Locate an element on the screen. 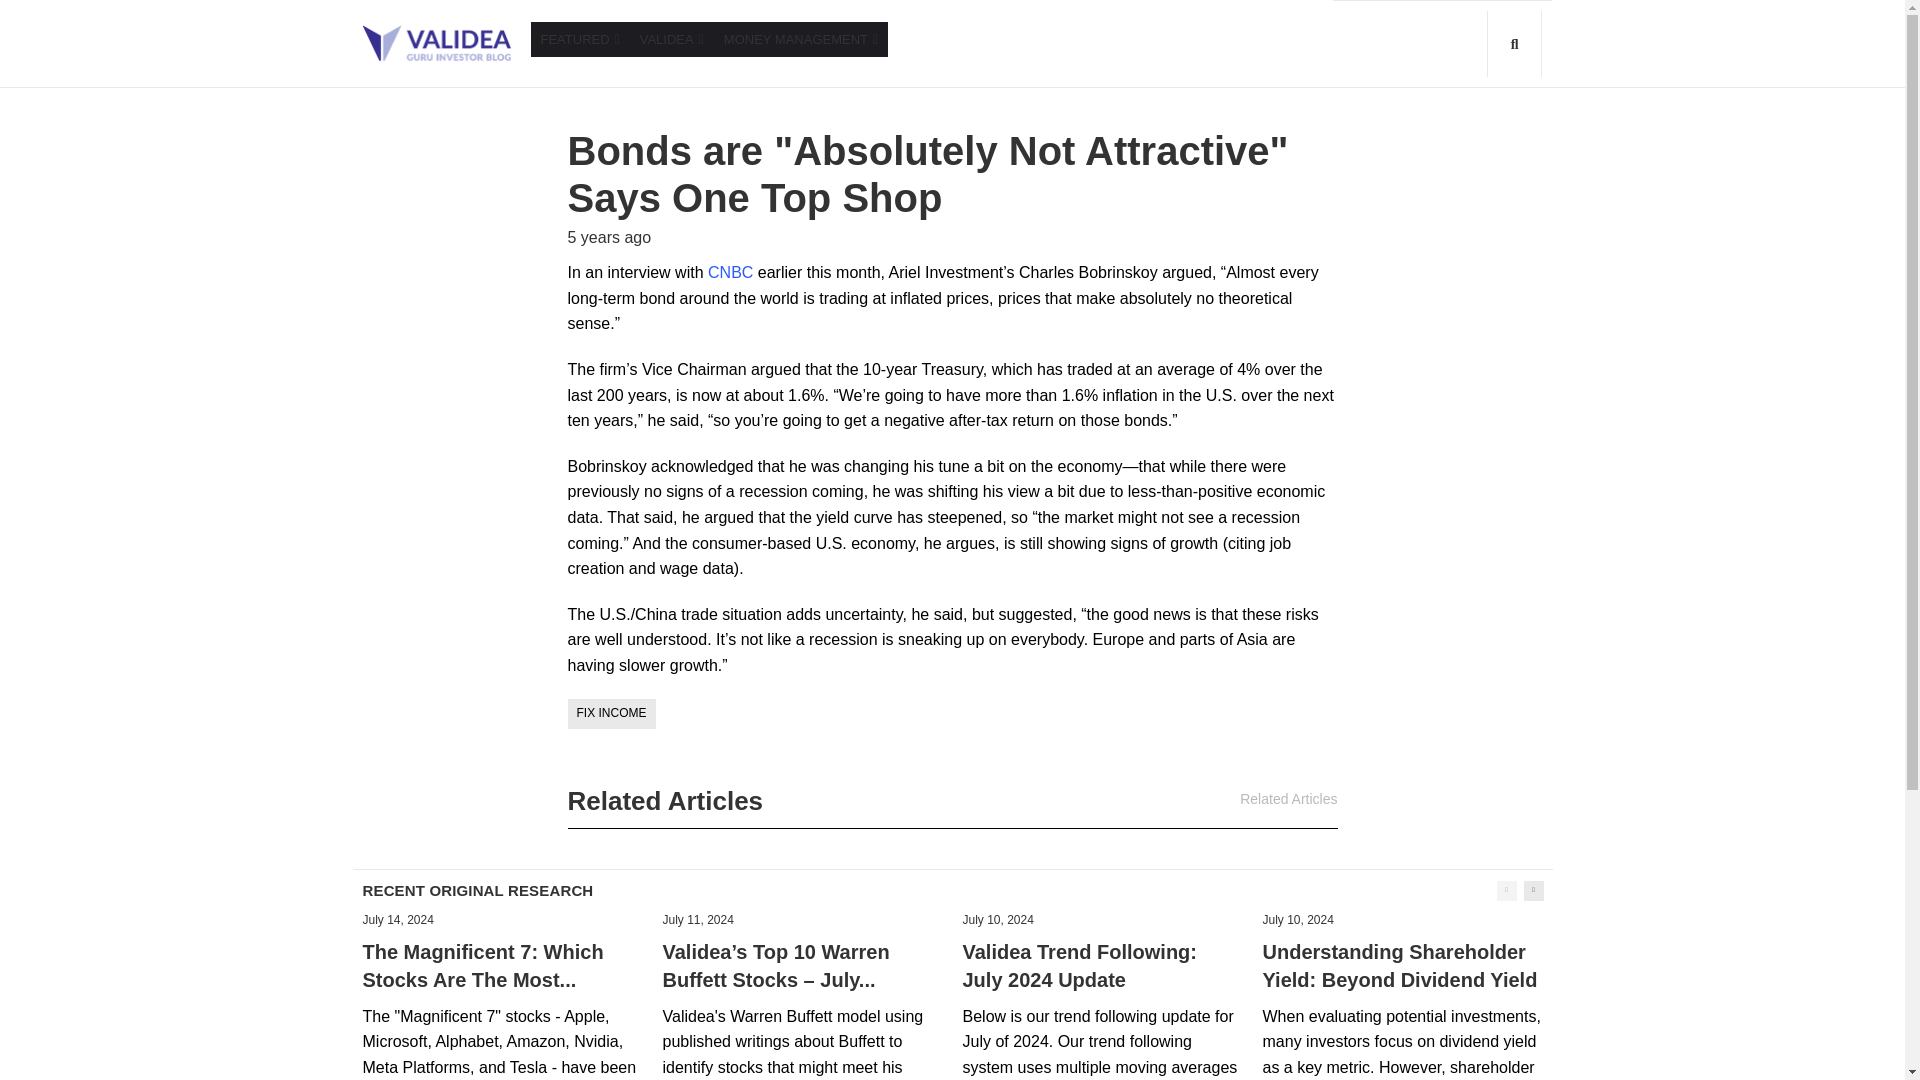  Understanding Shareholder Yield: Beyond Dividend Yield is located at coordinates (1399, 966).